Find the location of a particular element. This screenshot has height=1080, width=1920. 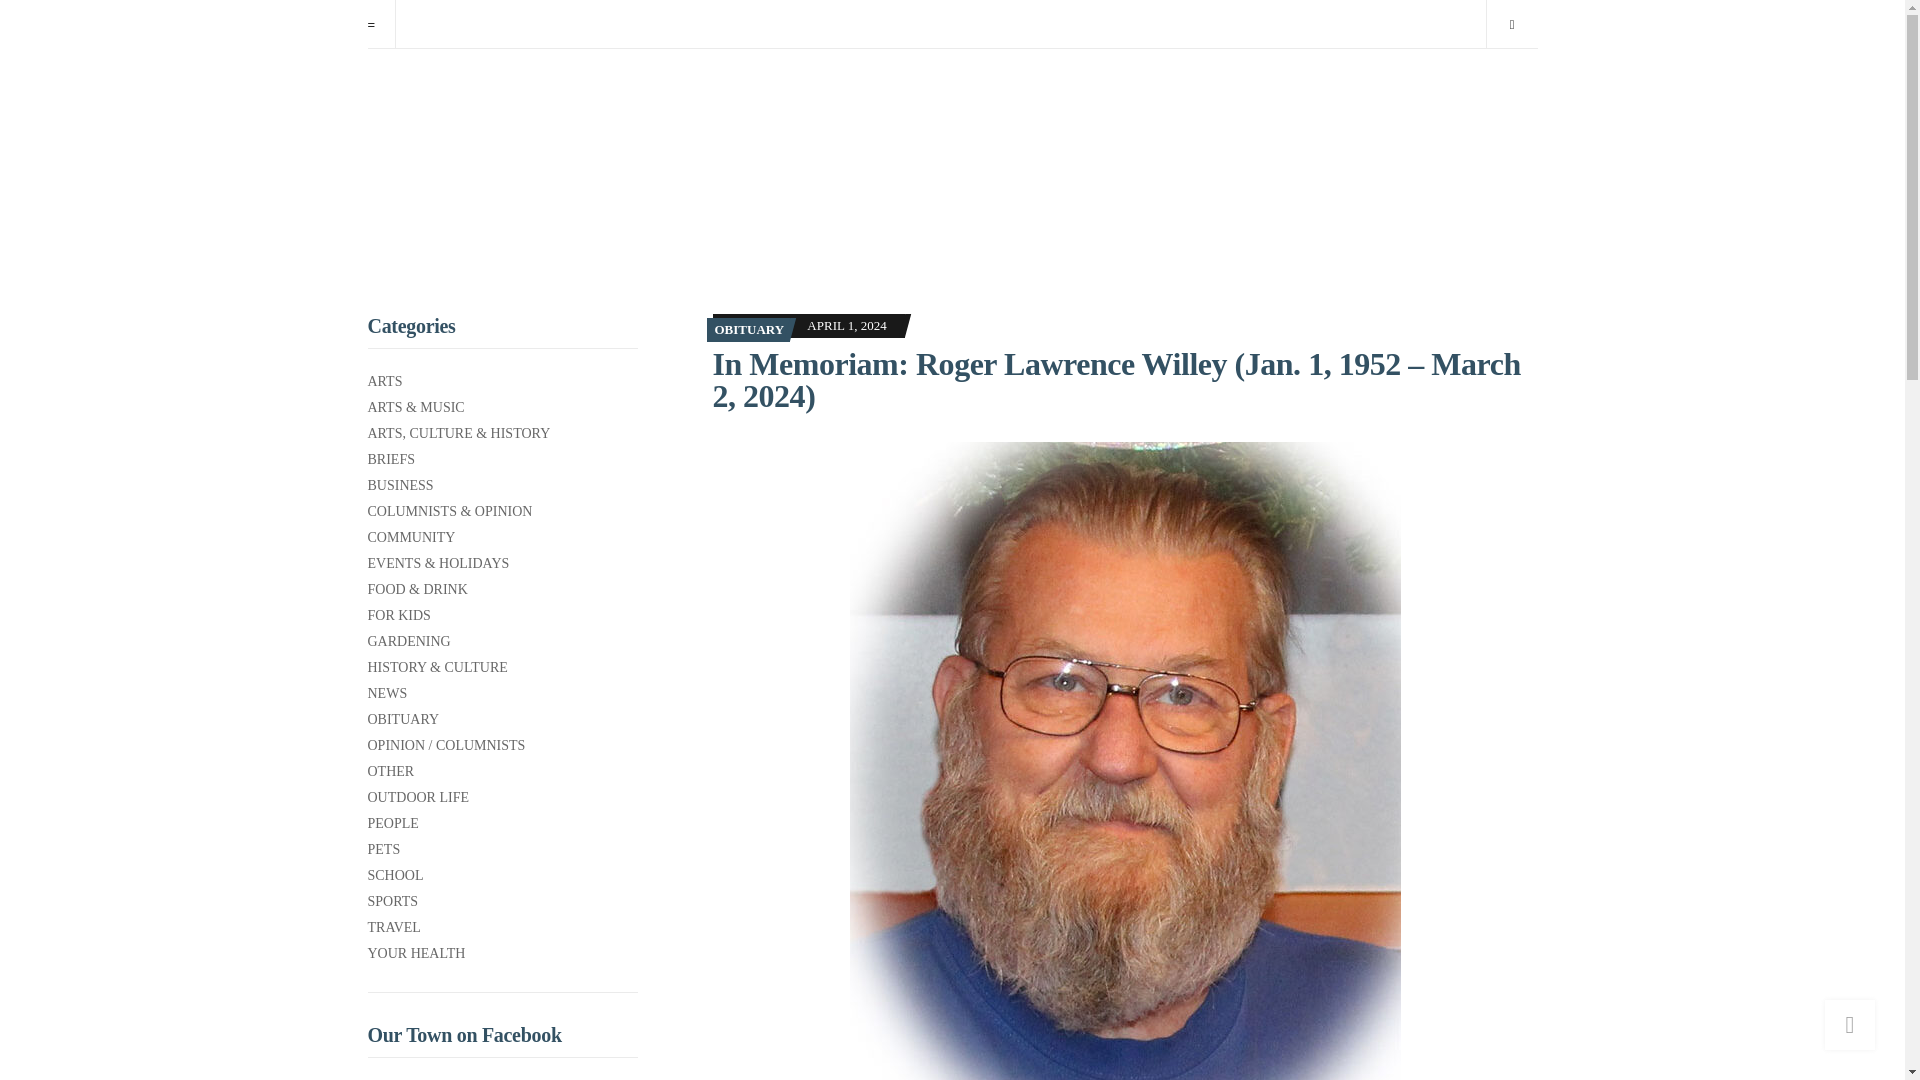

NEWS is located at coordinates (502, 694).